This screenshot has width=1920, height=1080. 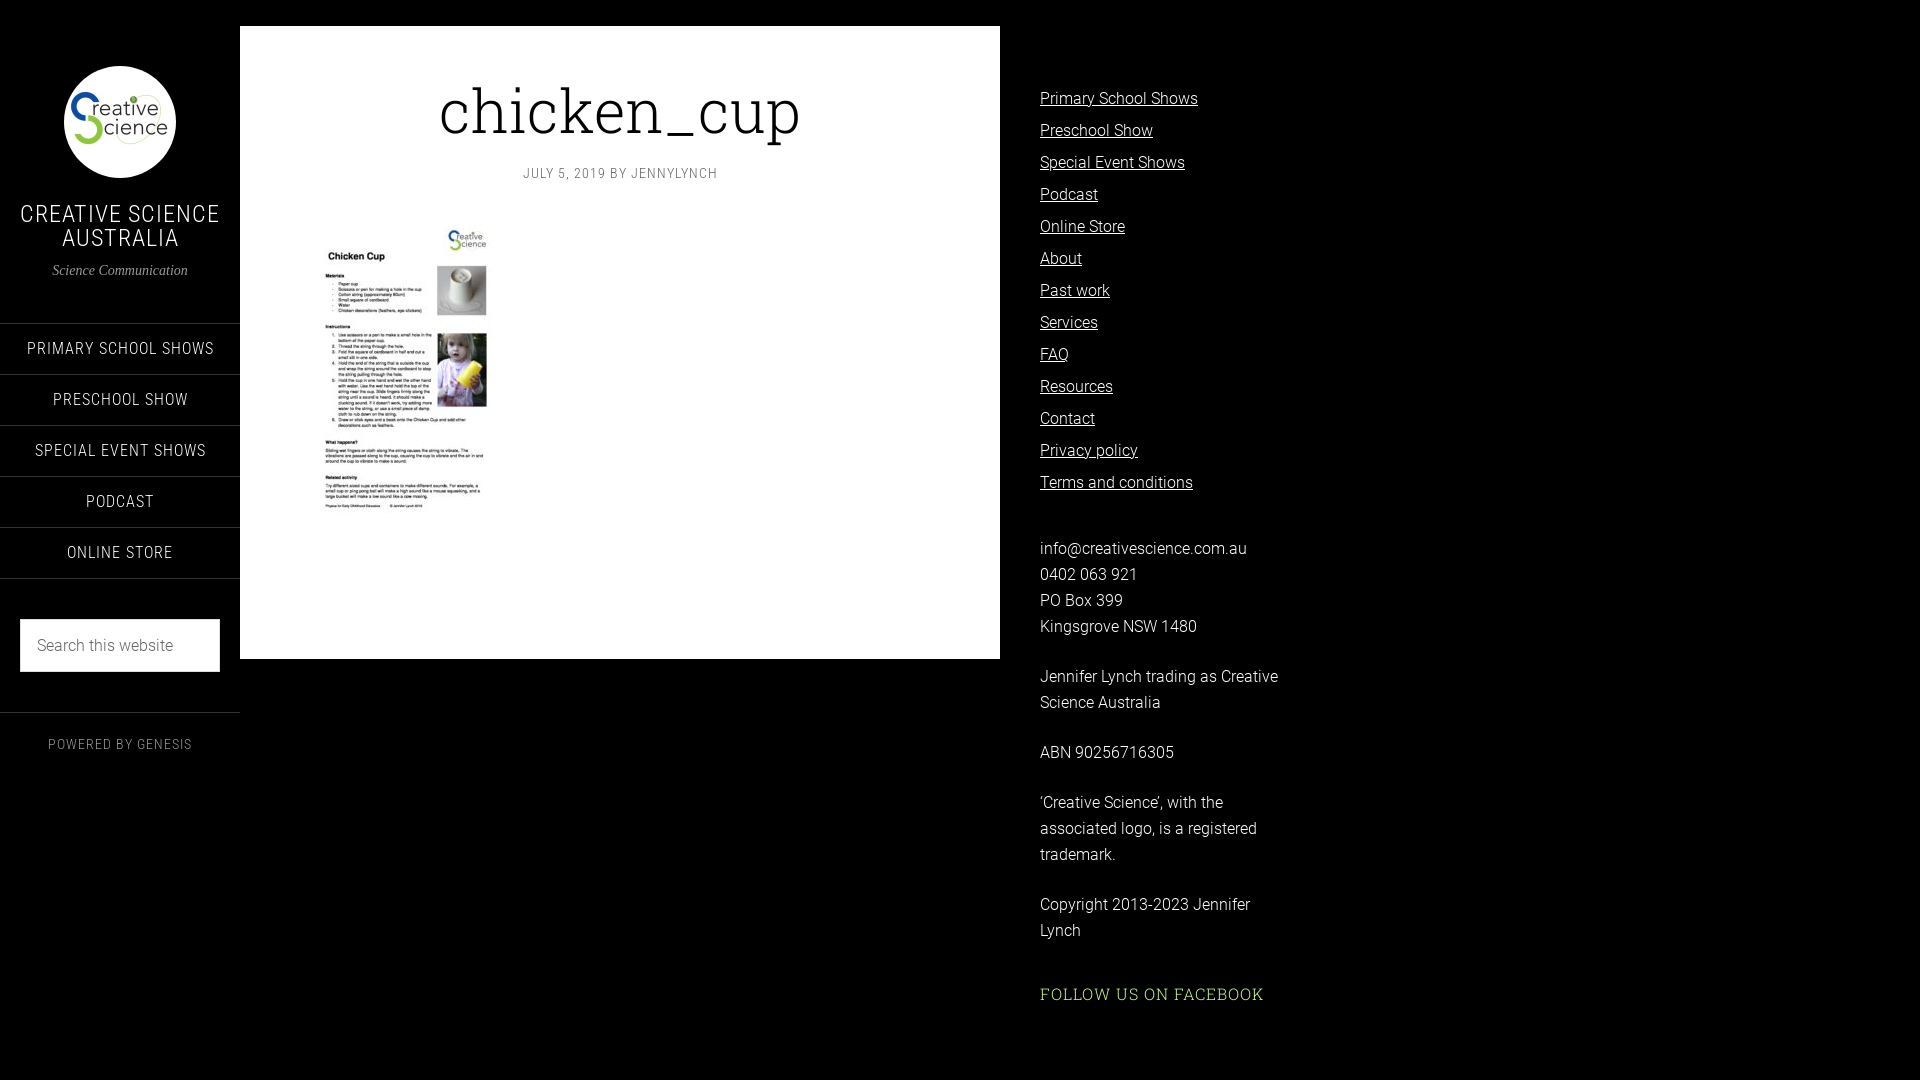 I want to click on Past work, so click(x=1075, y=290).